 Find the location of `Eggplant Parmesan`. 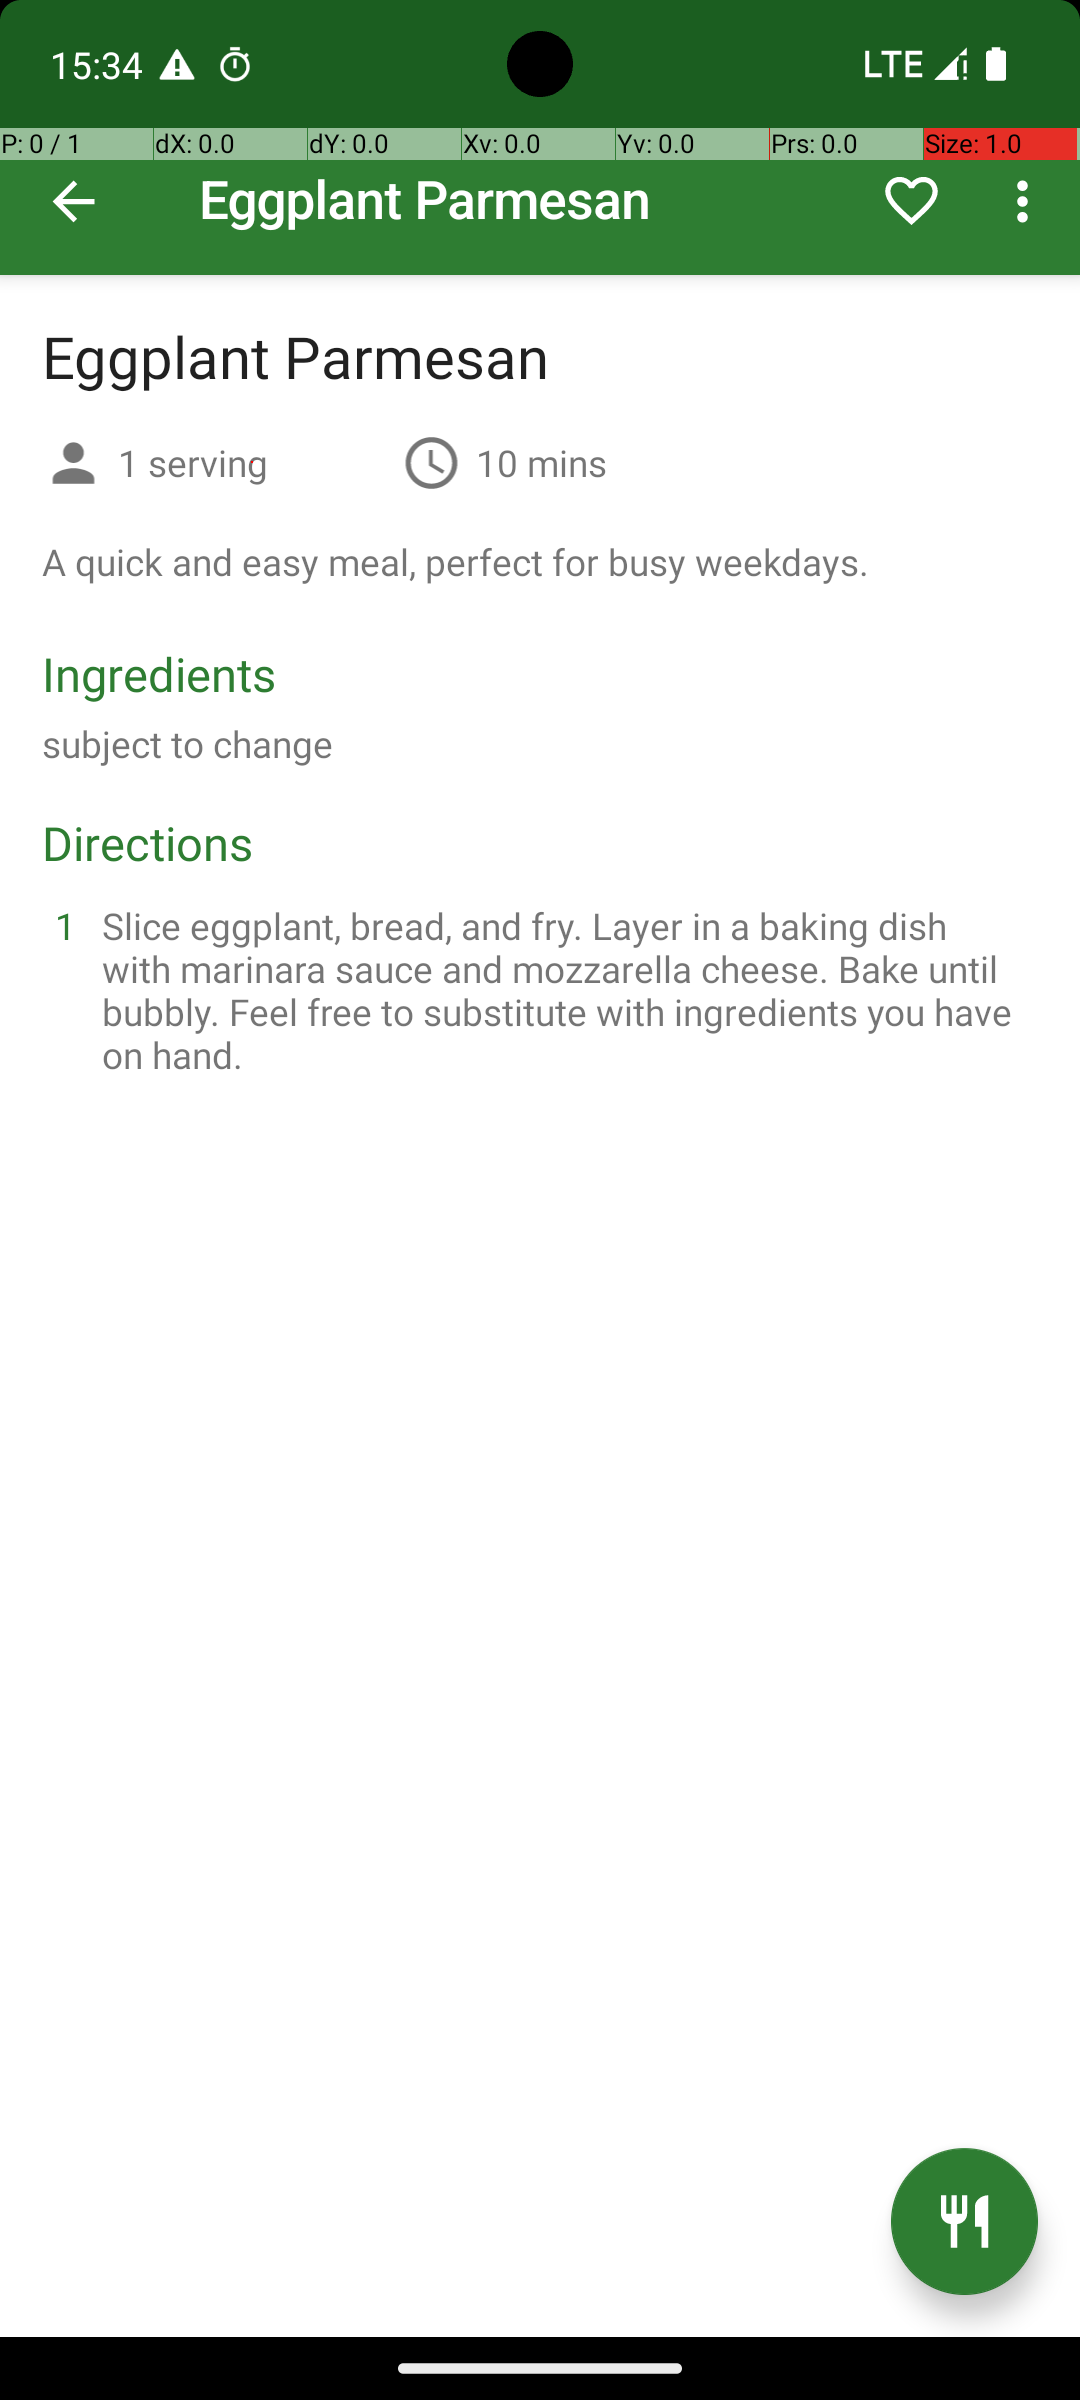

Eggplant Parmesan is located at coordinates (540, 138).